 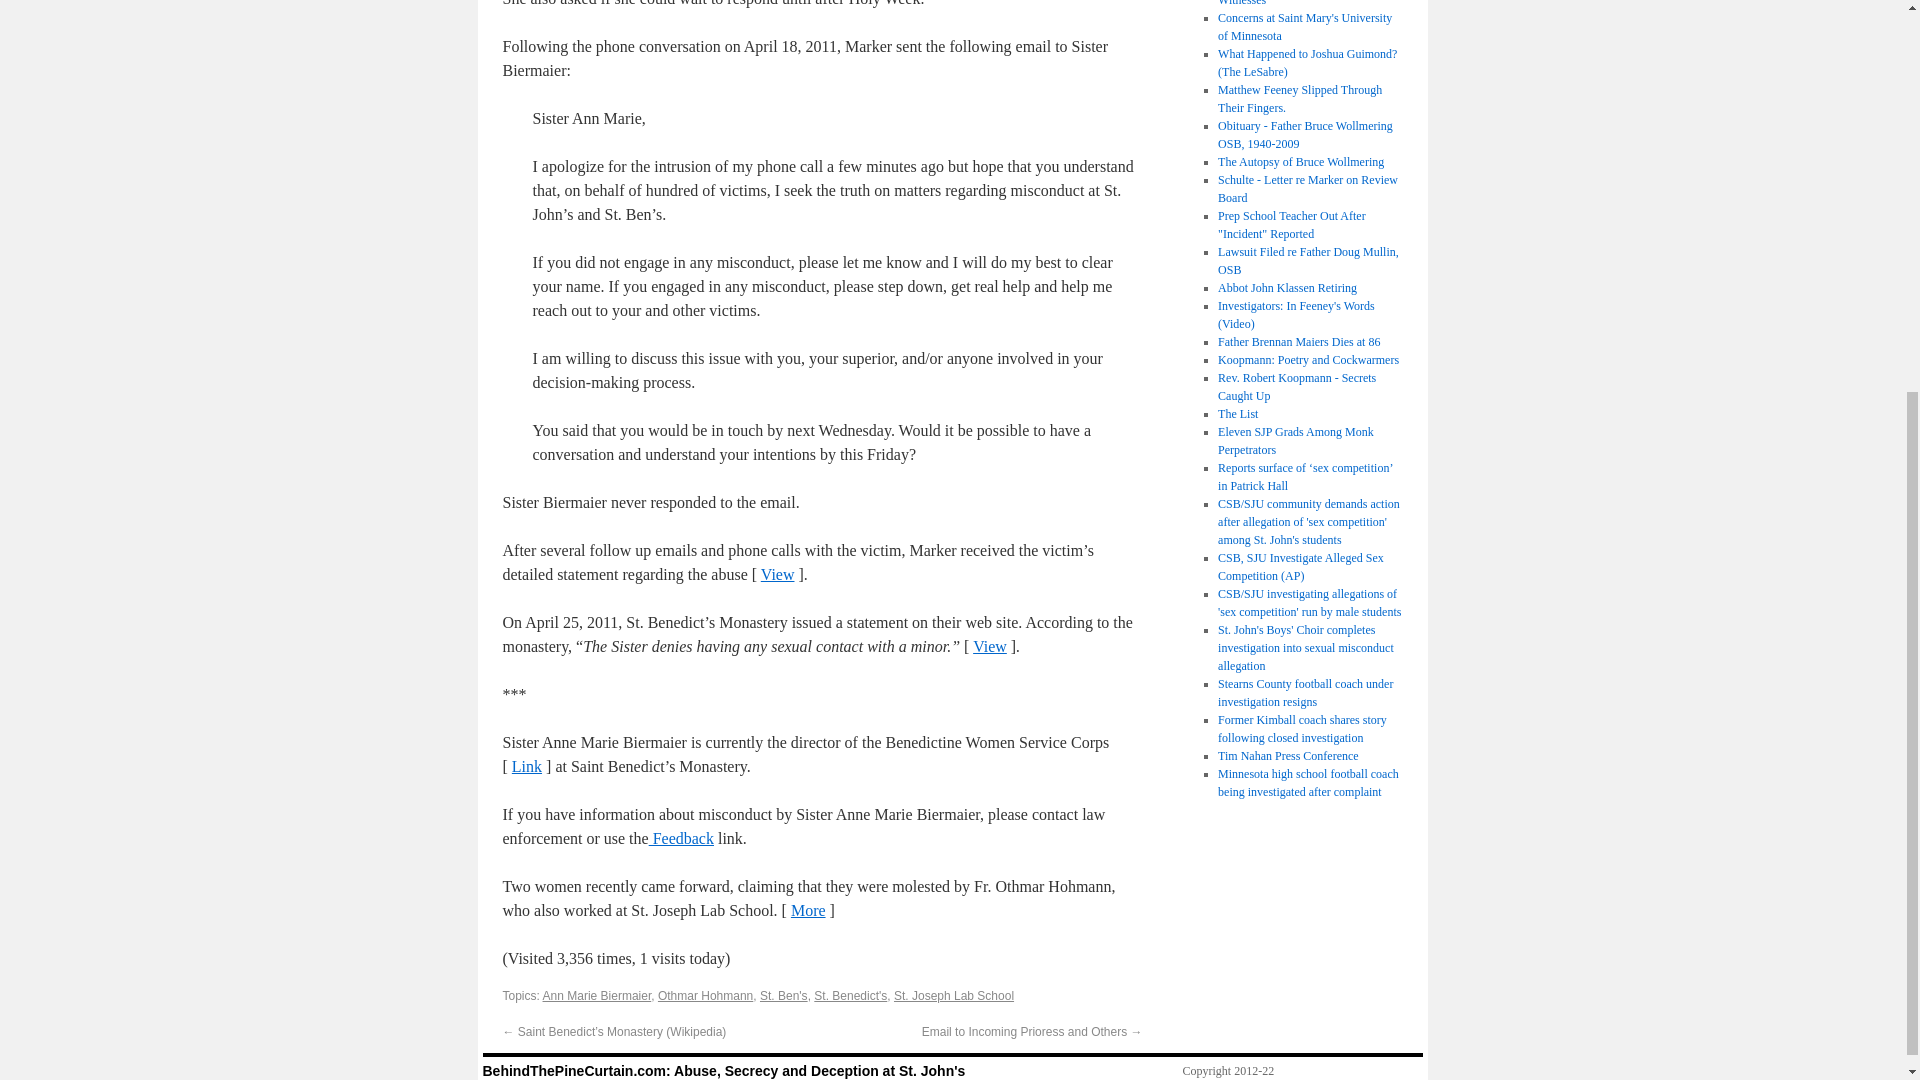 I want to click on SCSO Report Different Than Seven Witnesses, so click(x=1304, y=3).